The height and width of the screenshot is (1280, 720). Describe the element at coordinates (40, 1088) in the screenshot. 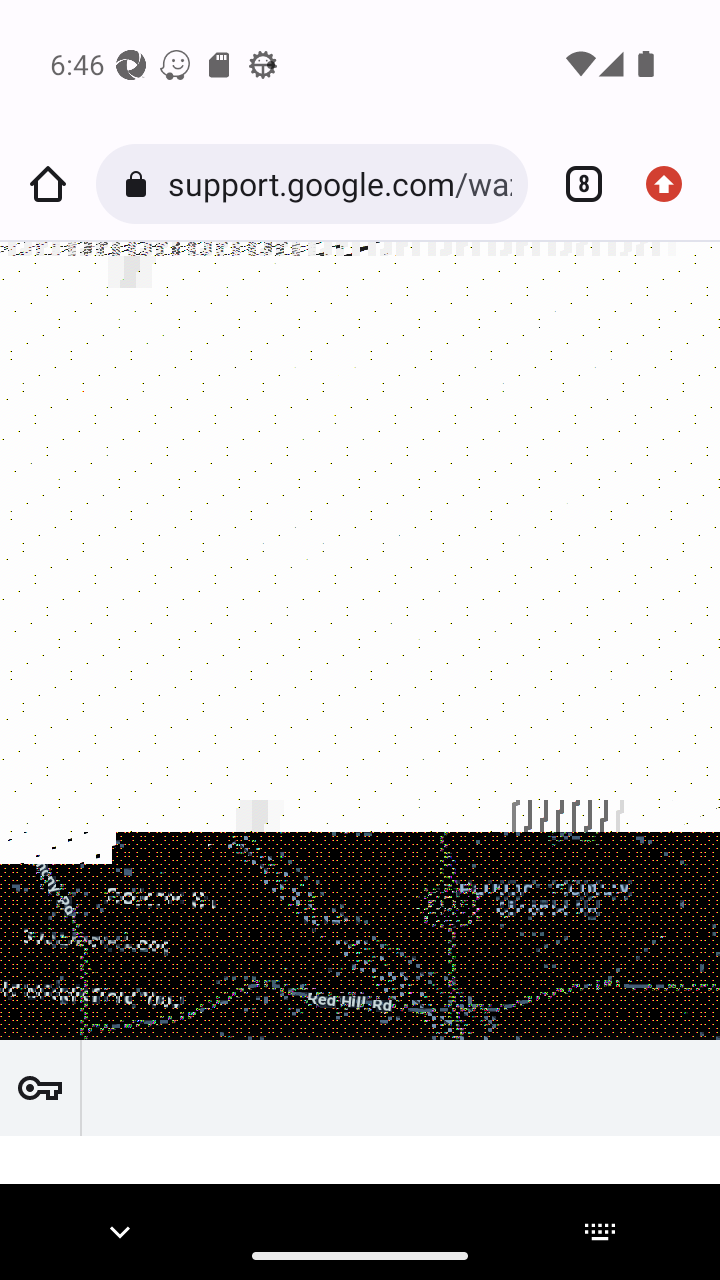

I see `Show passwords` at that location.